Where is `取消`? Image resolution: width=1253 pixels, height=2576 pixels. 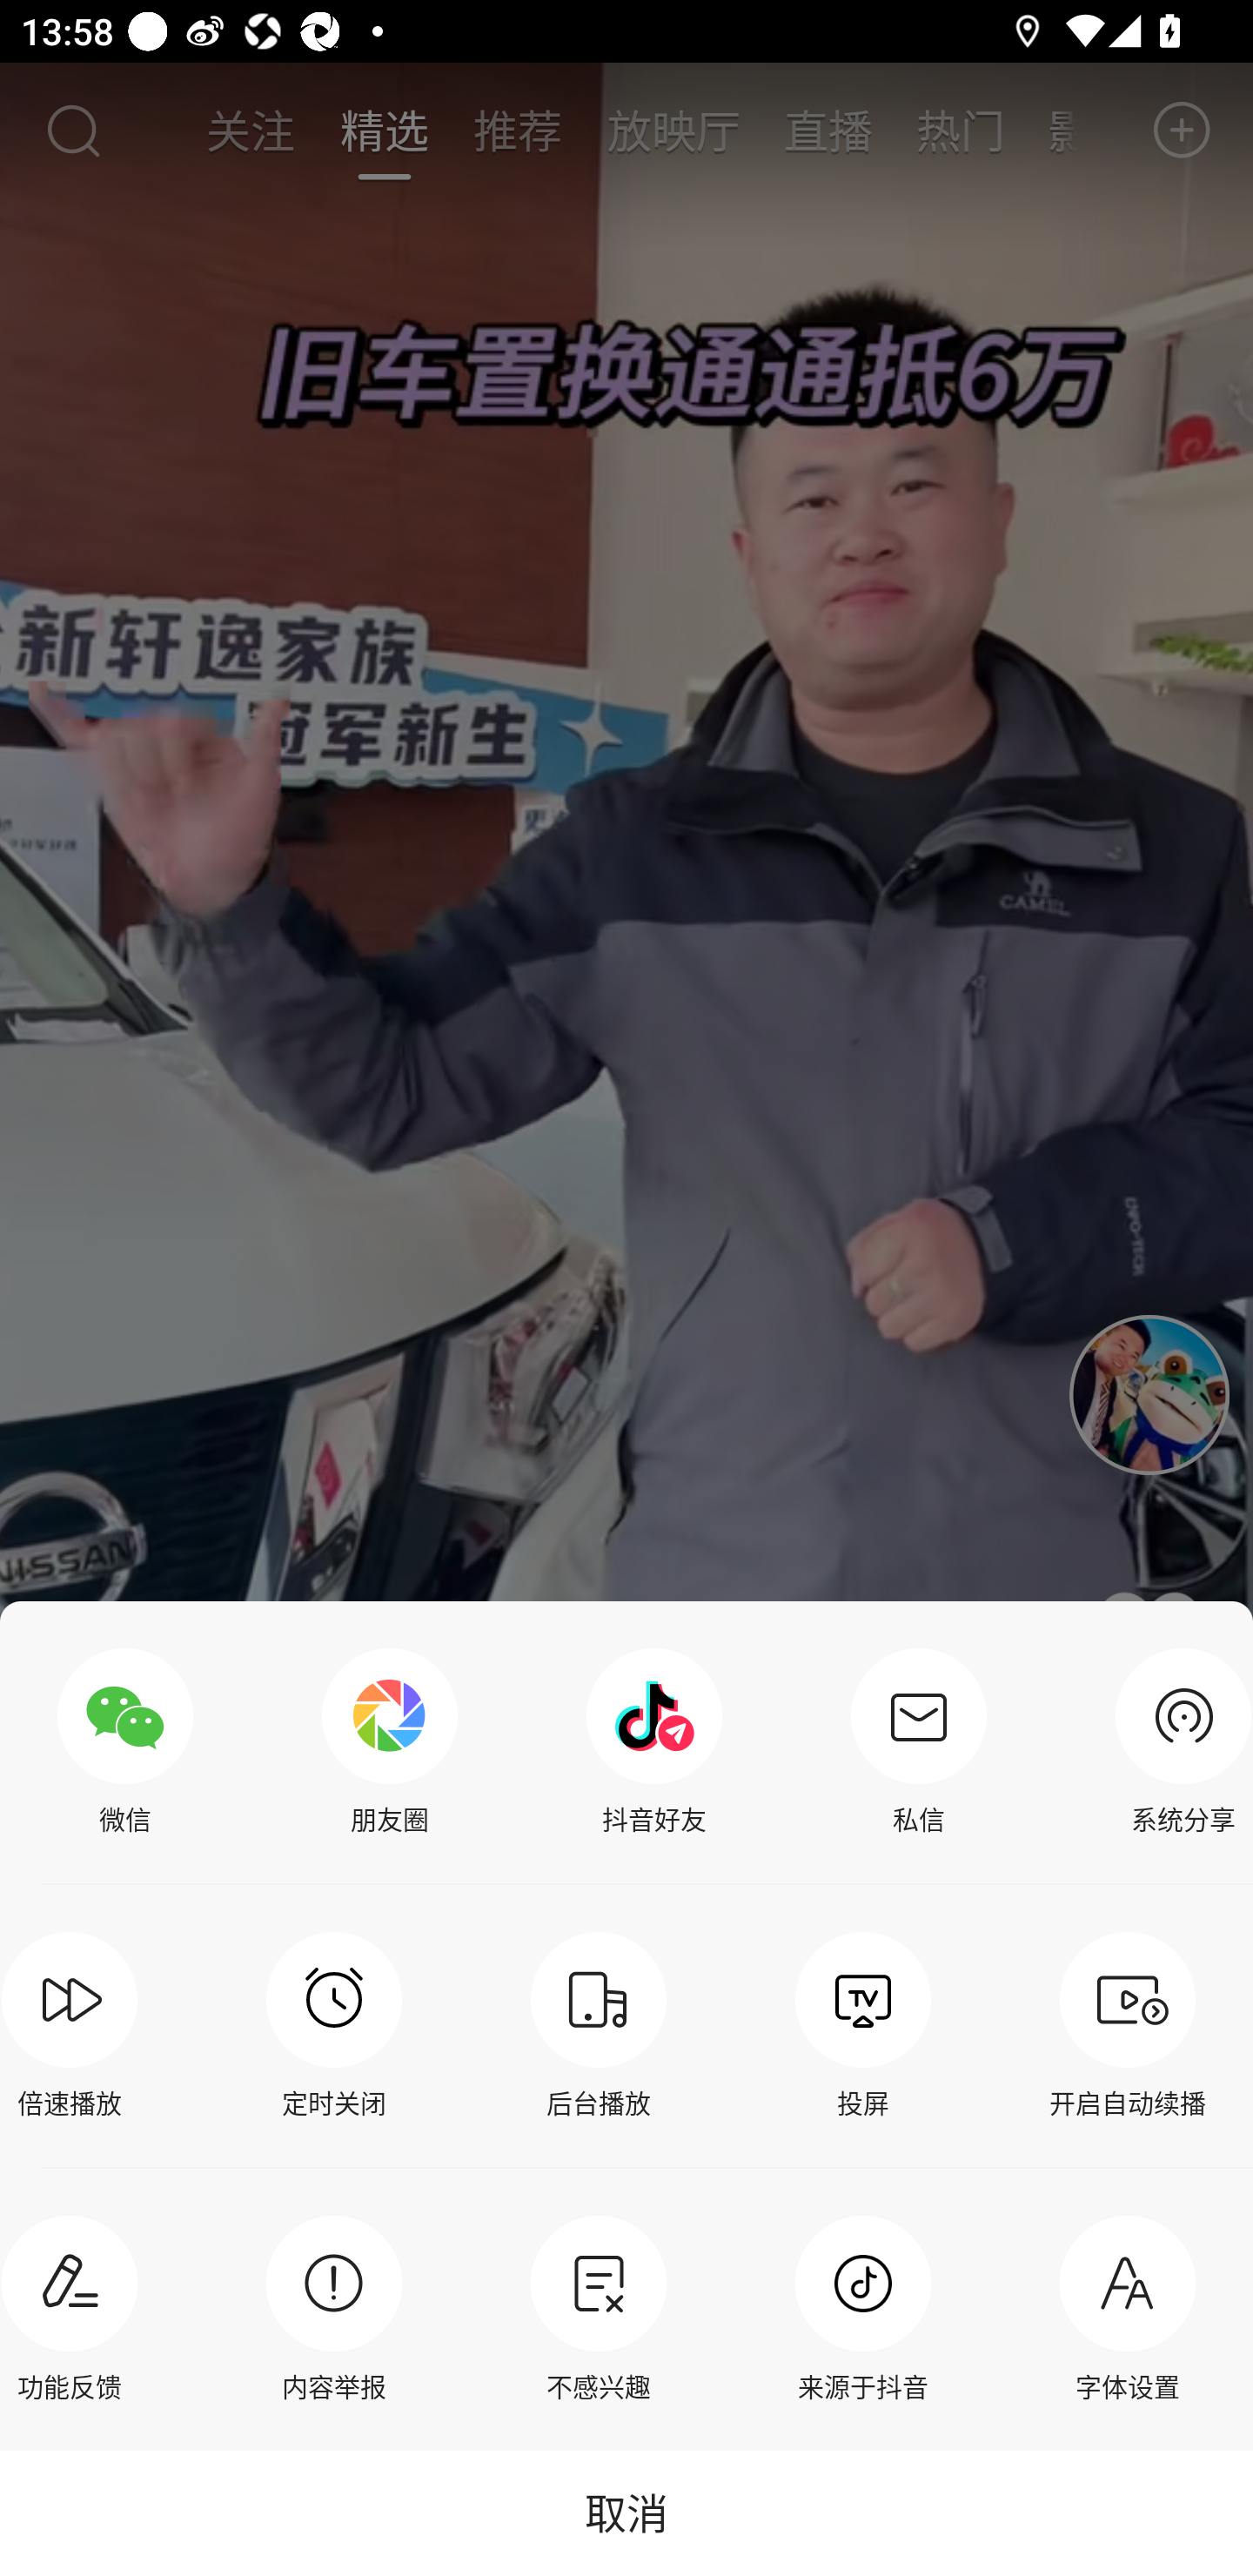 取消 is located at coordinates (626, 2512).